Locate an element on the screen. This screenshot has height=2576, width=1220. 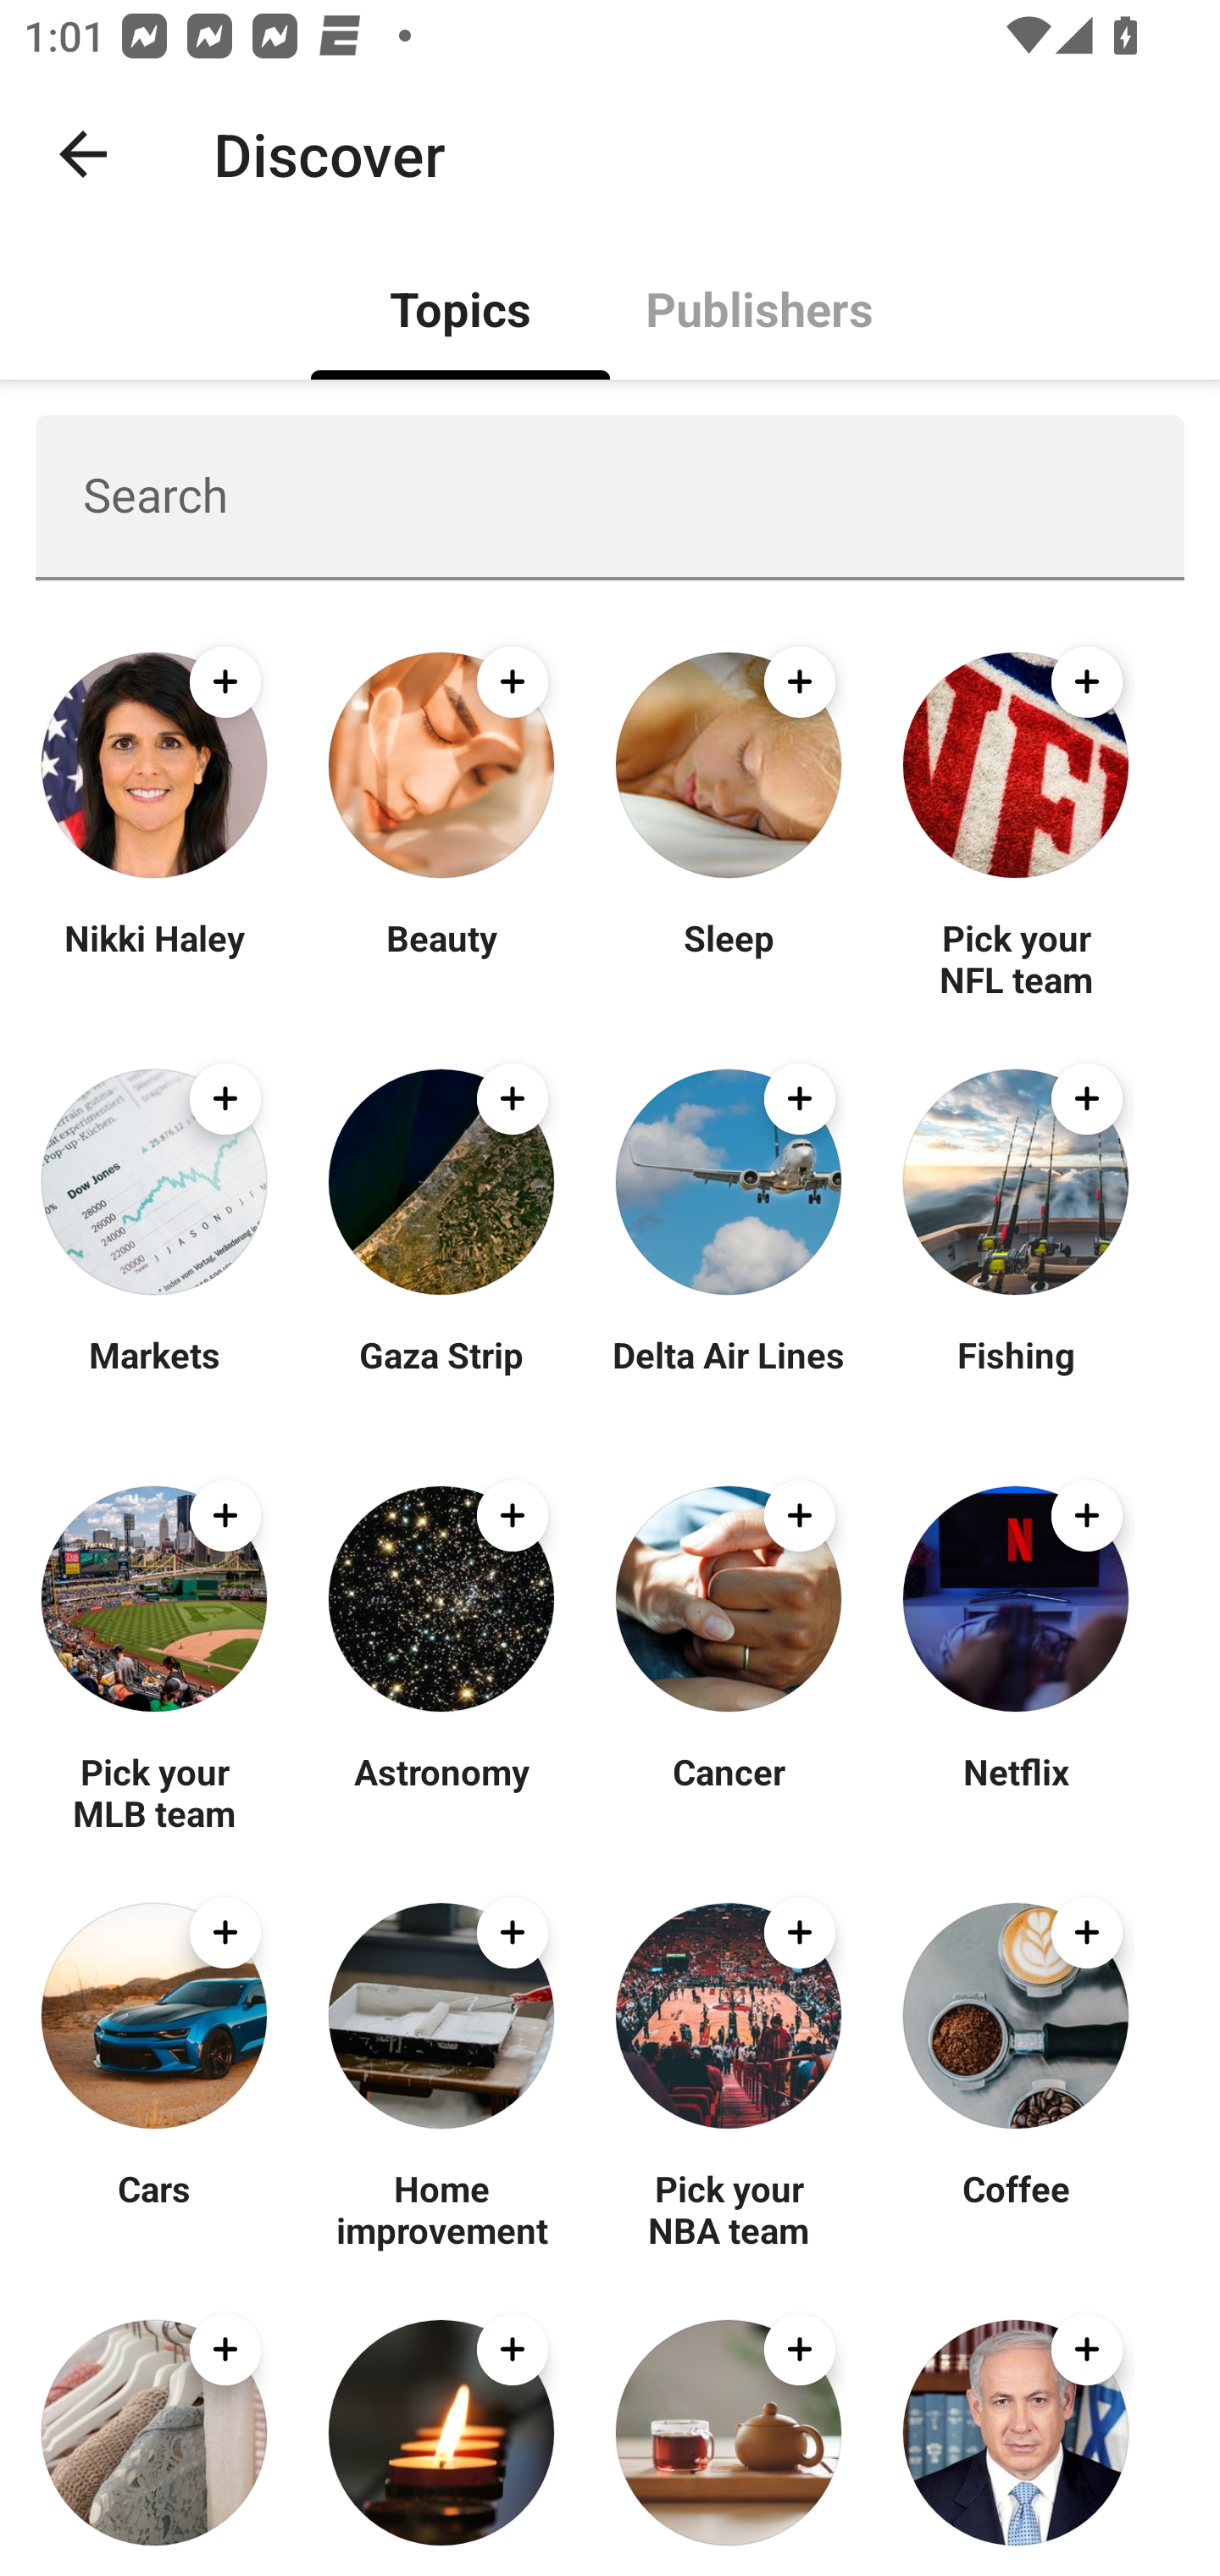
Markets is located at coordinates (154, 1374).